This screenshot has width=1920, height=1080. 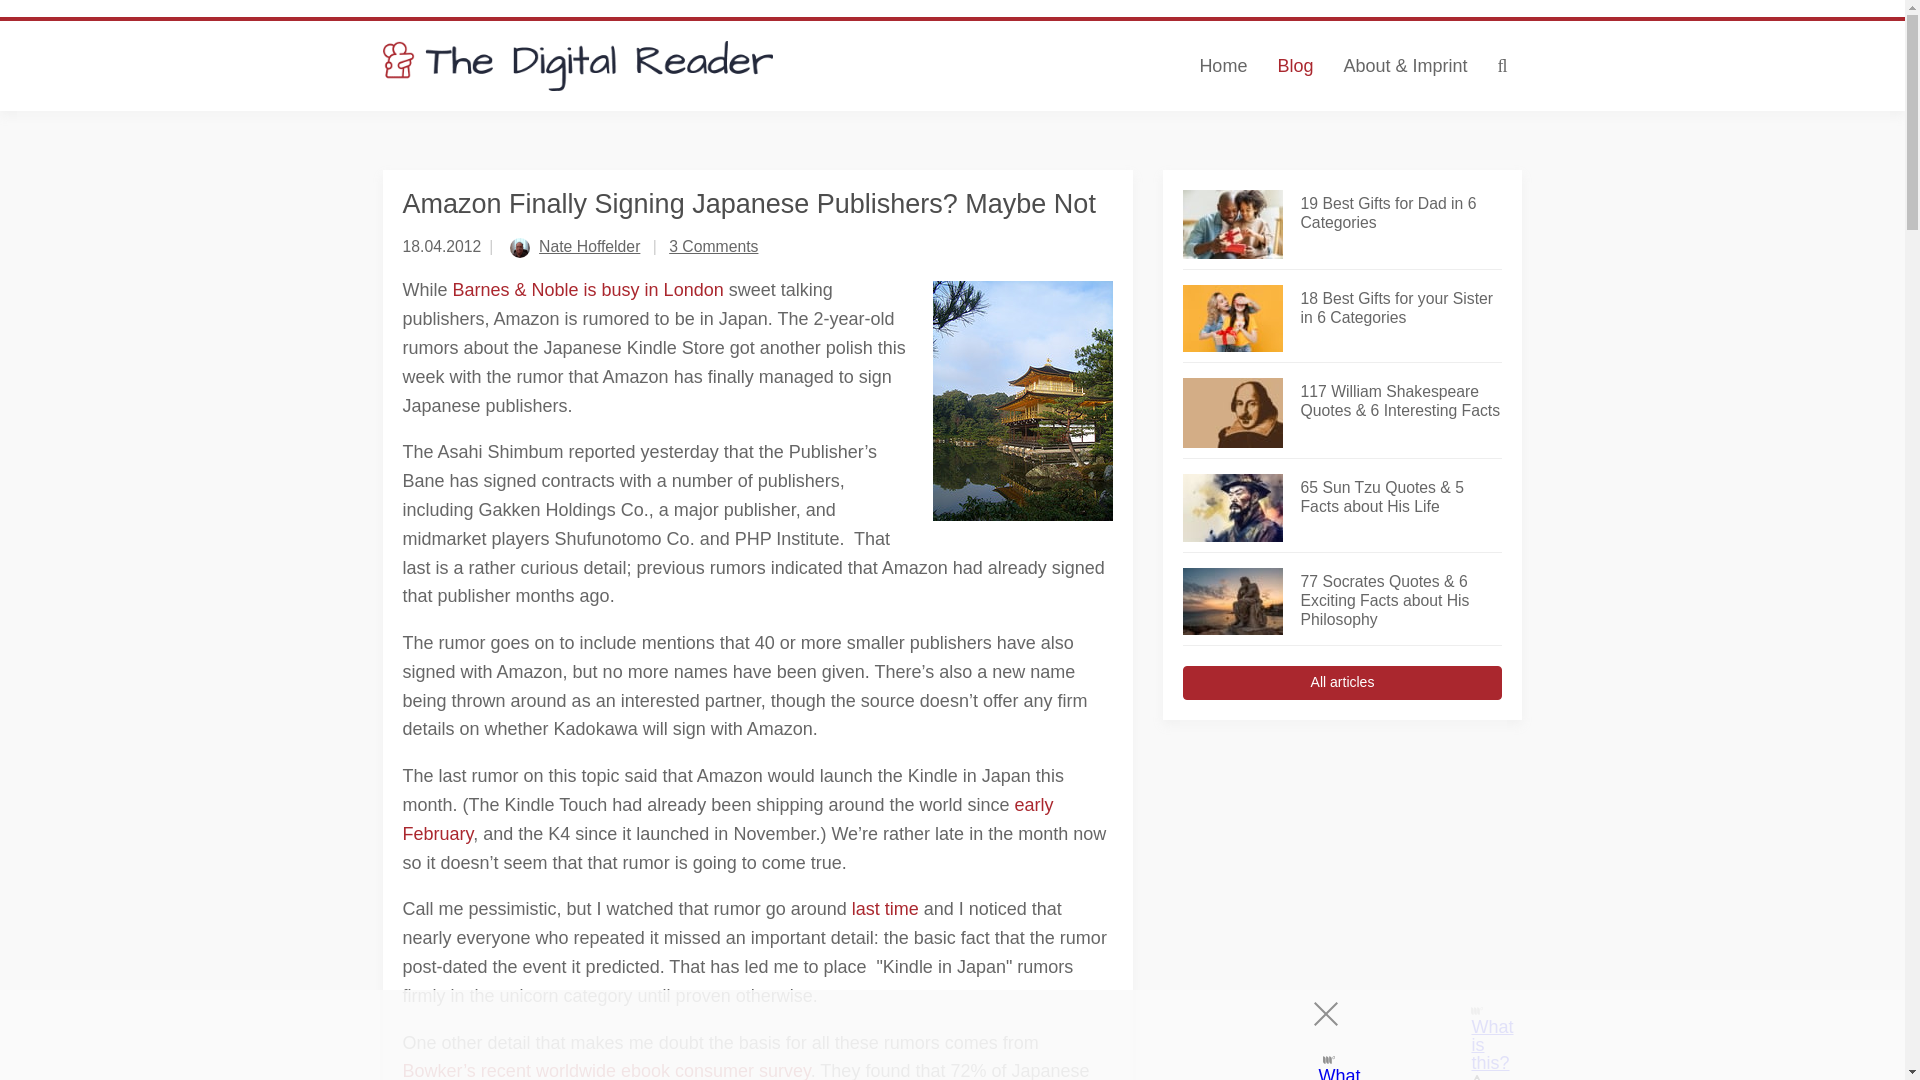 What do you see at coordinates (1294, 66) in the screenshot?
I see `Blog` at bounding box center [1294, 66].